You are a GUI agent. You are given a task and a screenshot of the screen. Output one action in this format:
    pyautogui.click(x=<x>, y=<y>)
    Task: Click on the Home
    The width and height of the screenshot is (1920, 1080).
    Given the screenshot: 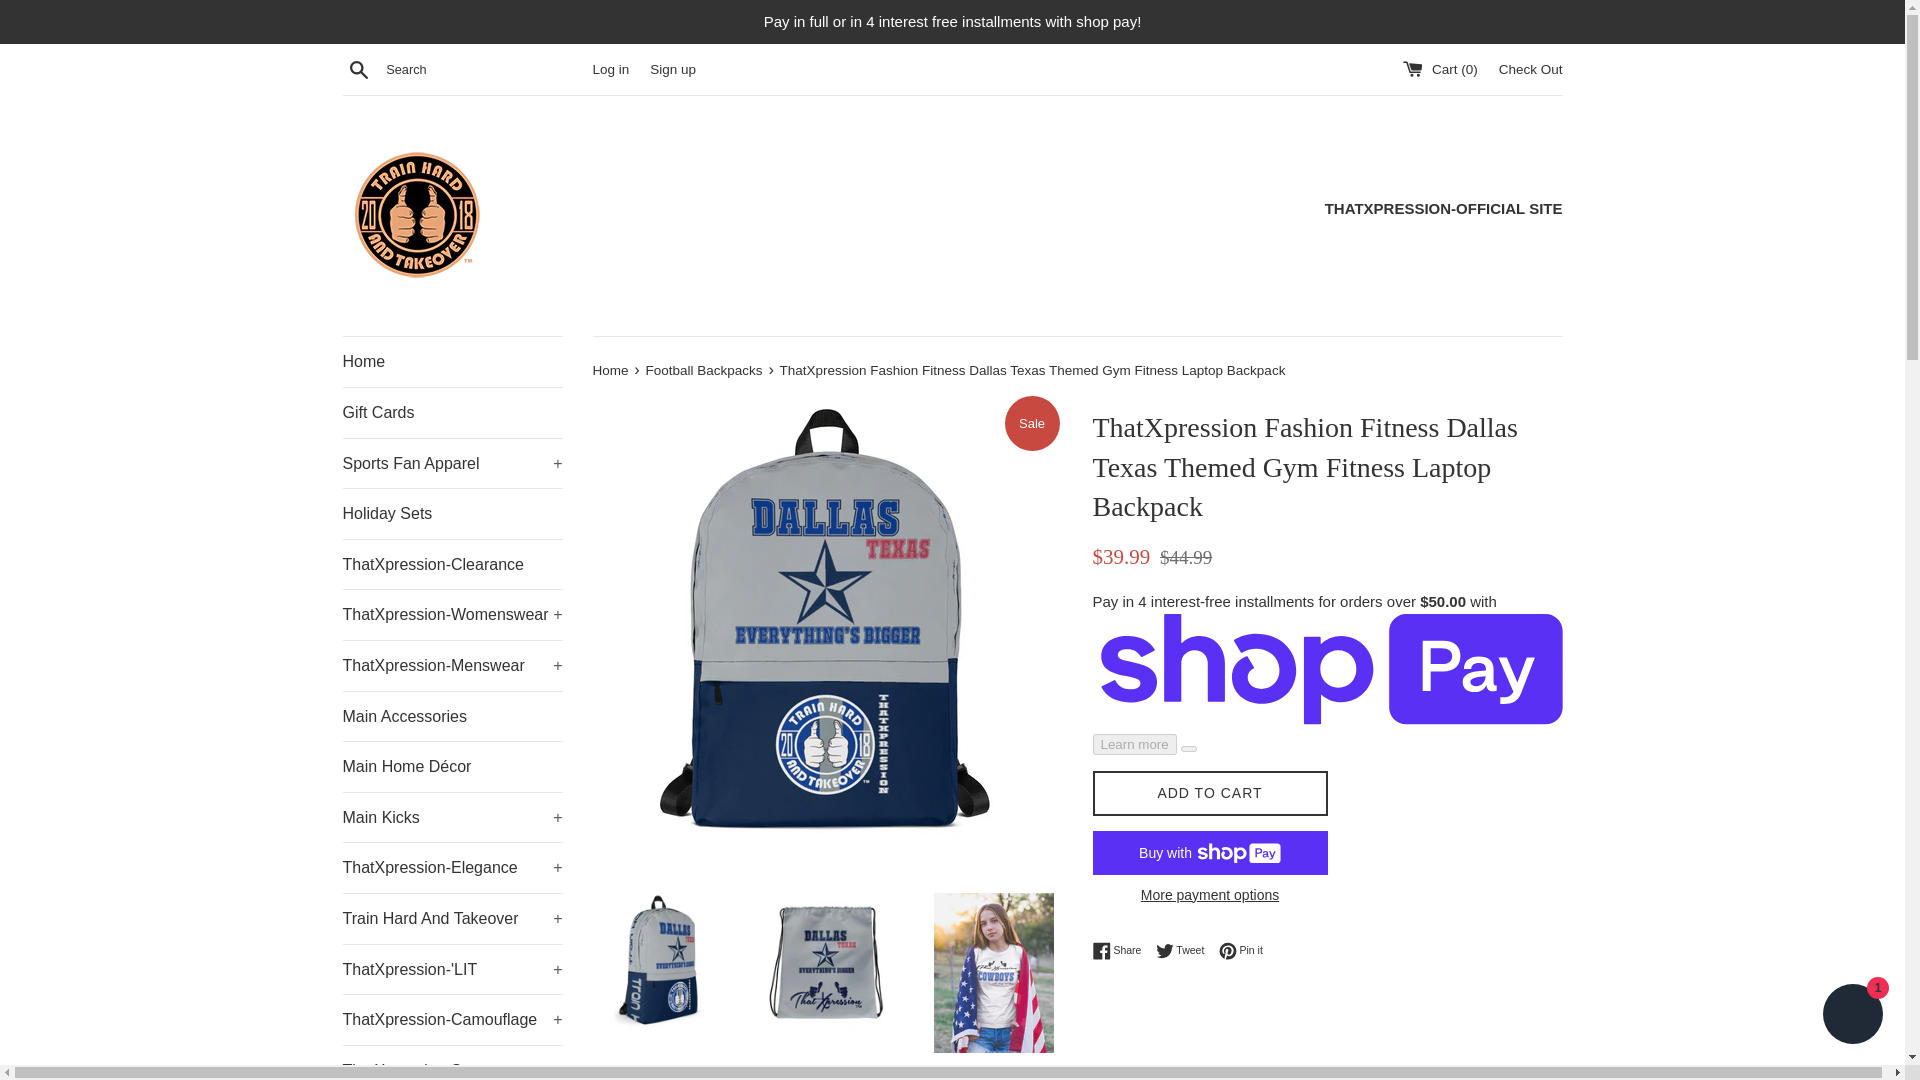 What is the action you would take?
    pyautogui.click(x=452, y=361)
    